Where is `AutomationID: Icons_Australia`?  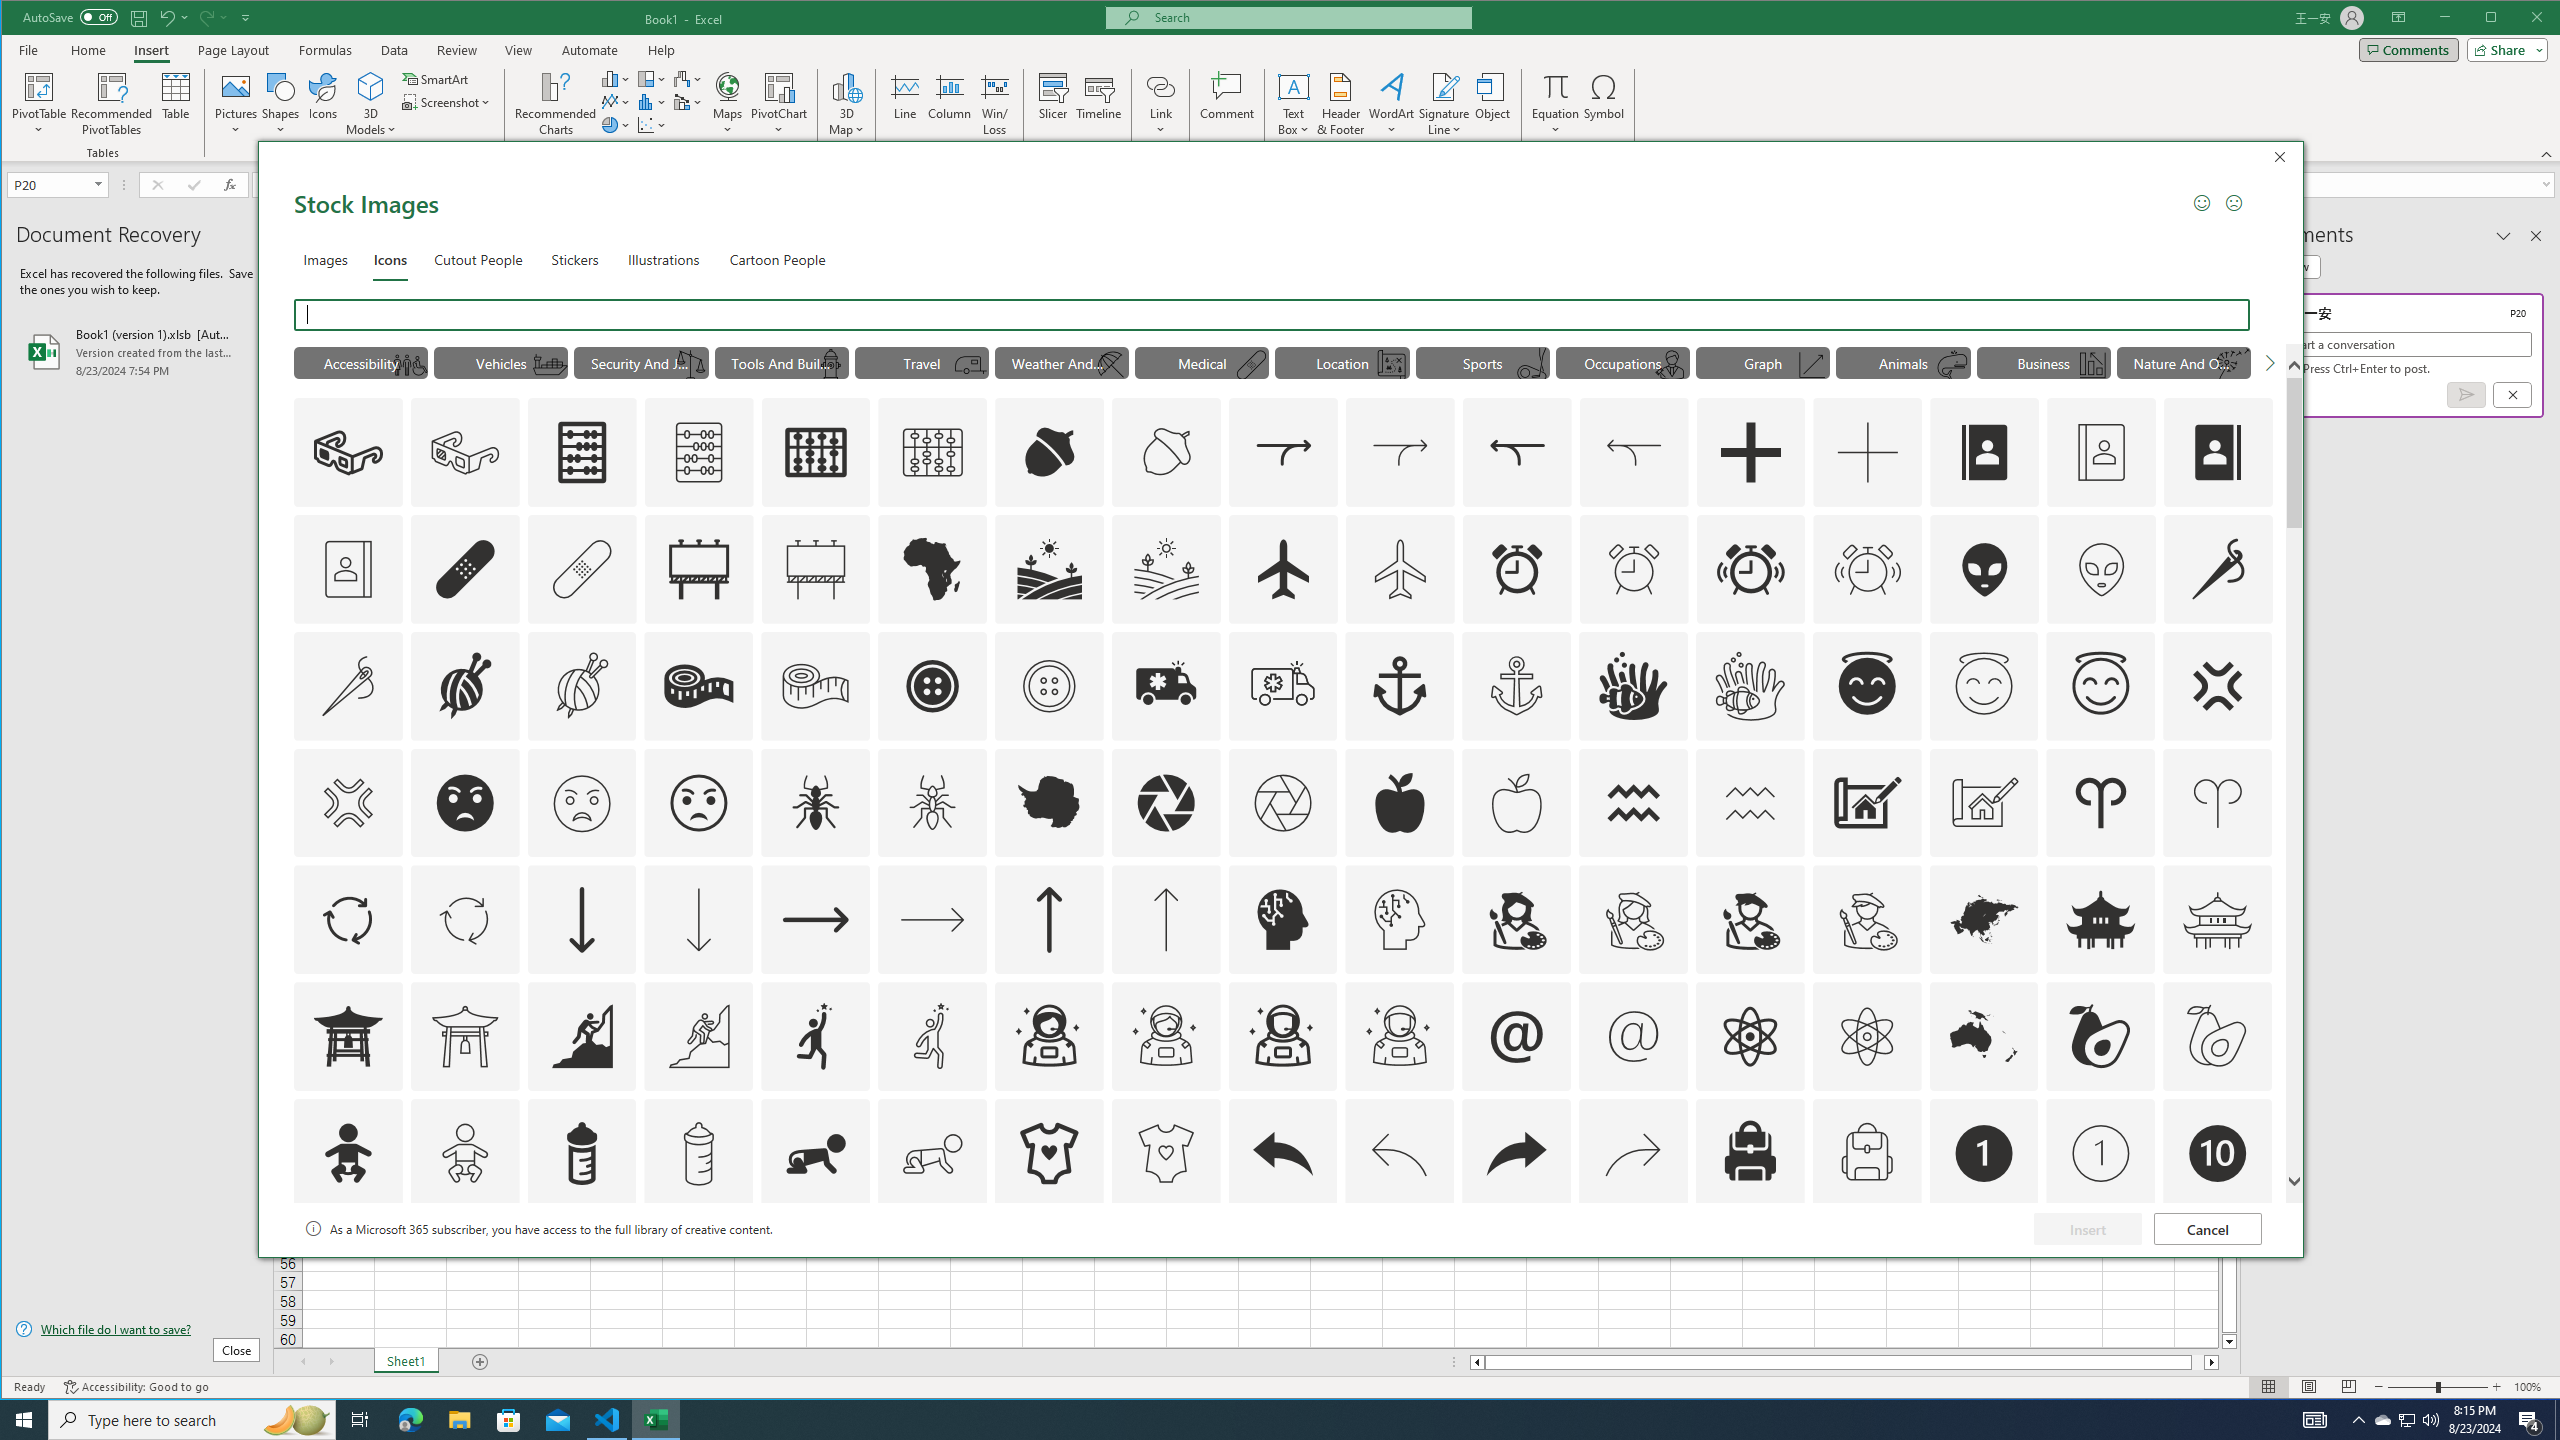
AutomationID: Icons_Australia is located at coordinates (1984, 1036).